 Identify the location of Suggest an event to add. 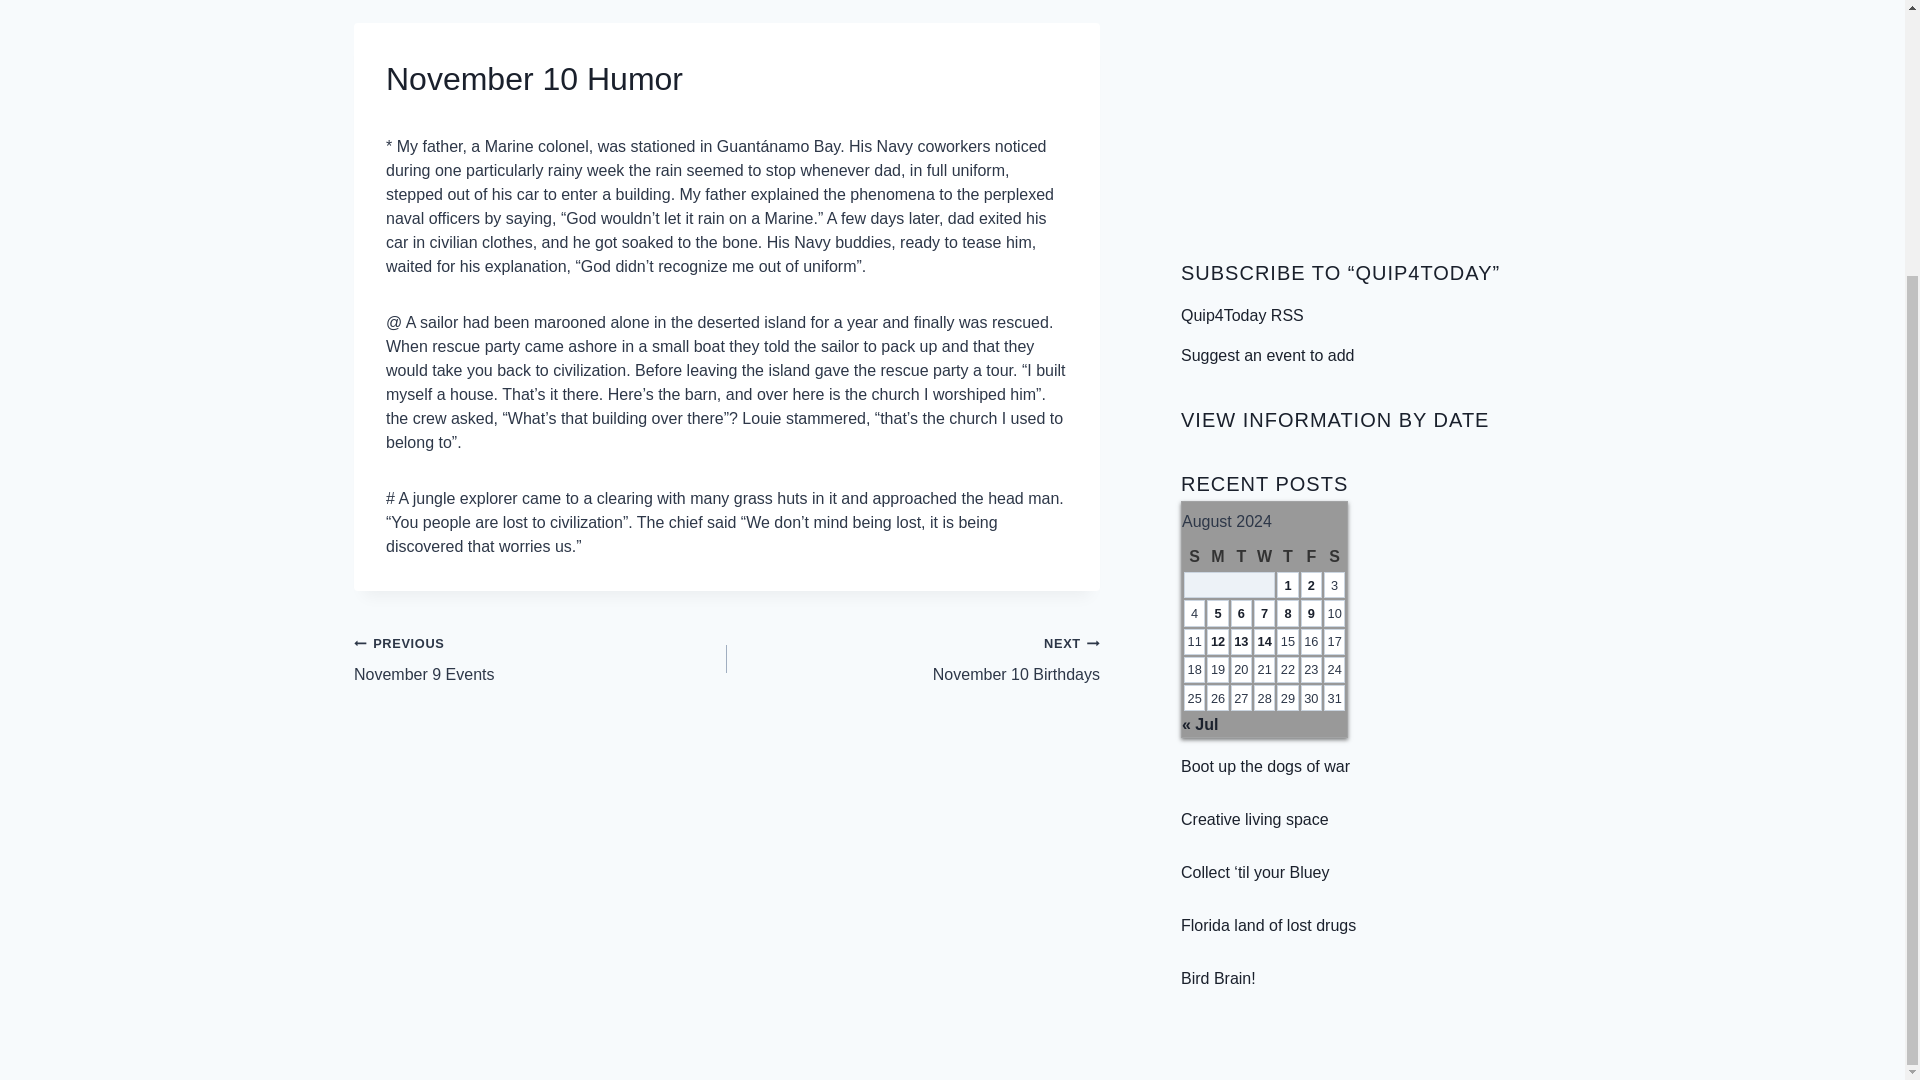
(1241, 641).